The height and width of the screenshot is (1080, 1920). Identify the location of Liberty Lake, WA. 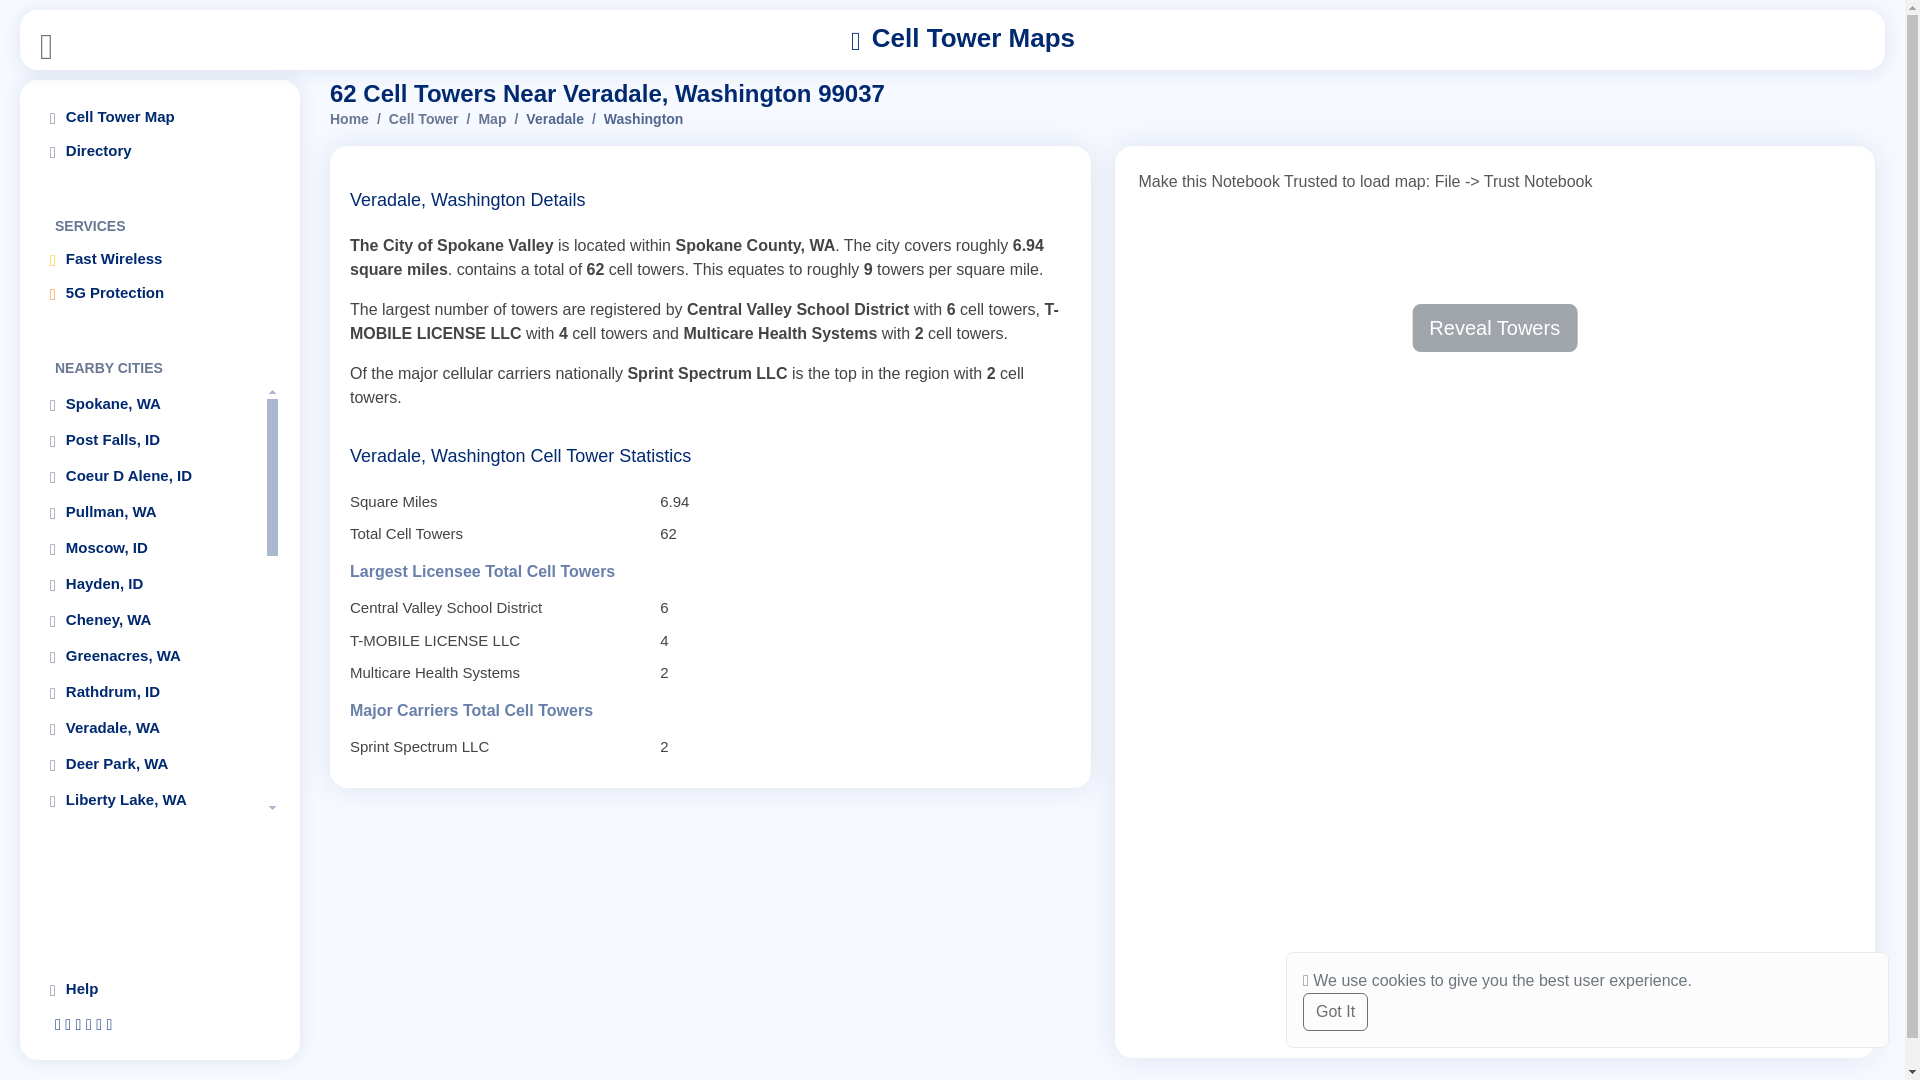
(152, 800).